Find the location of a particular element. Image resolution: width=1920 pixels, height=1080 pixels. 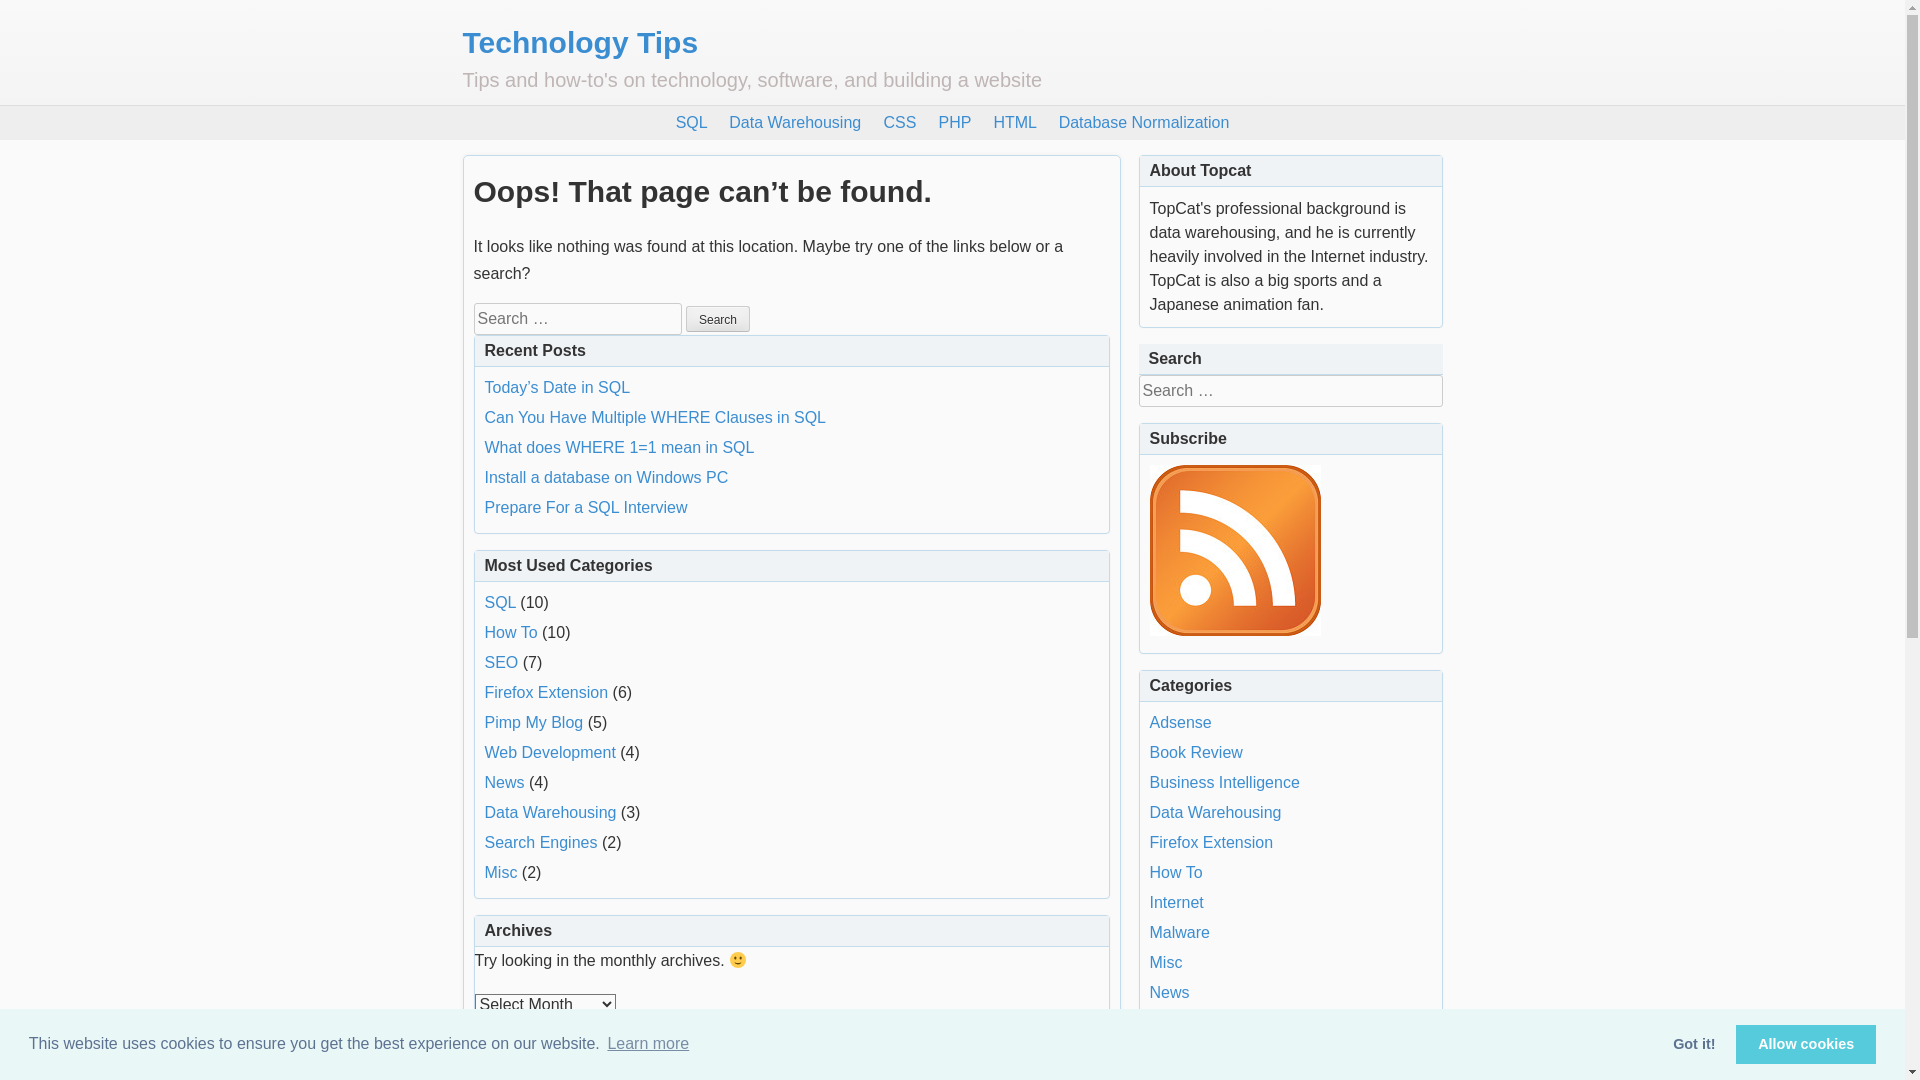

Got it! is located at coordinates (1694, 1044).